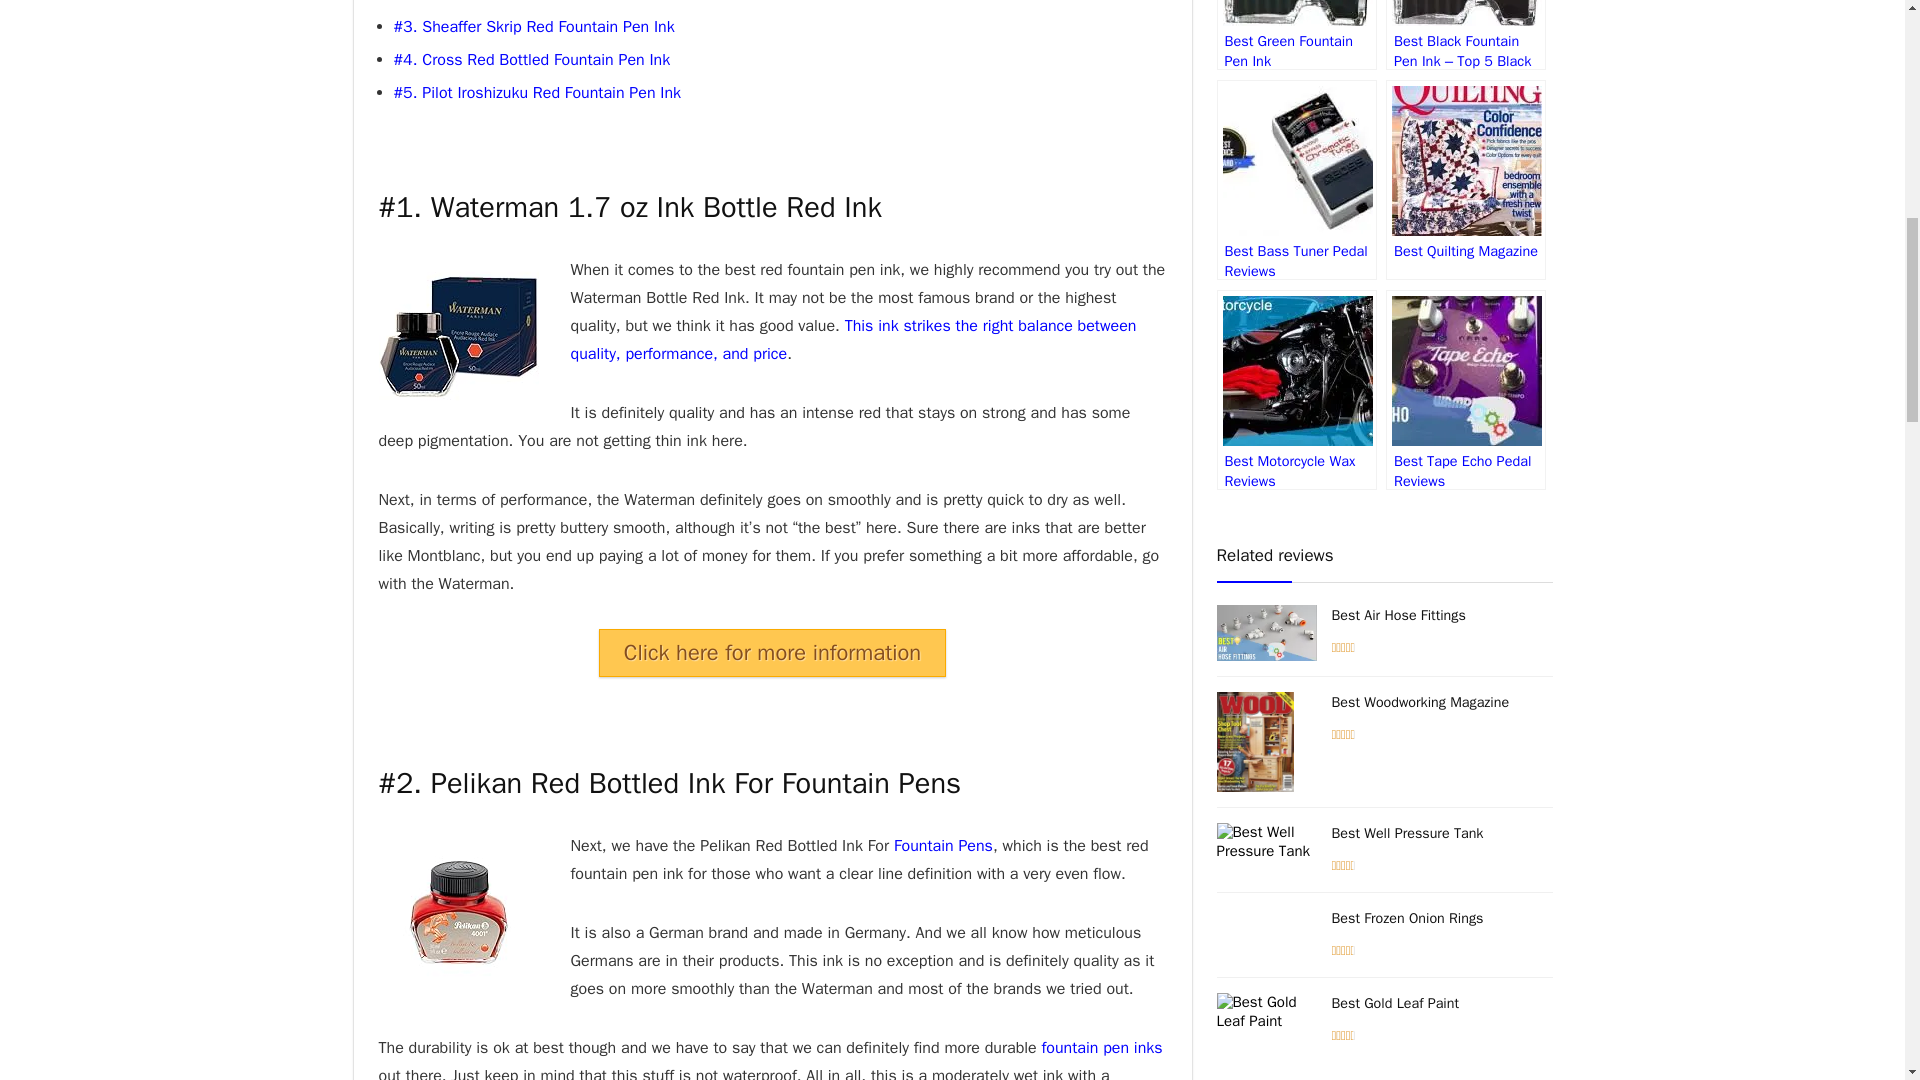 The image size is (1920, 1080). I want to click on fountain pen inks, so click(1102, 1048).